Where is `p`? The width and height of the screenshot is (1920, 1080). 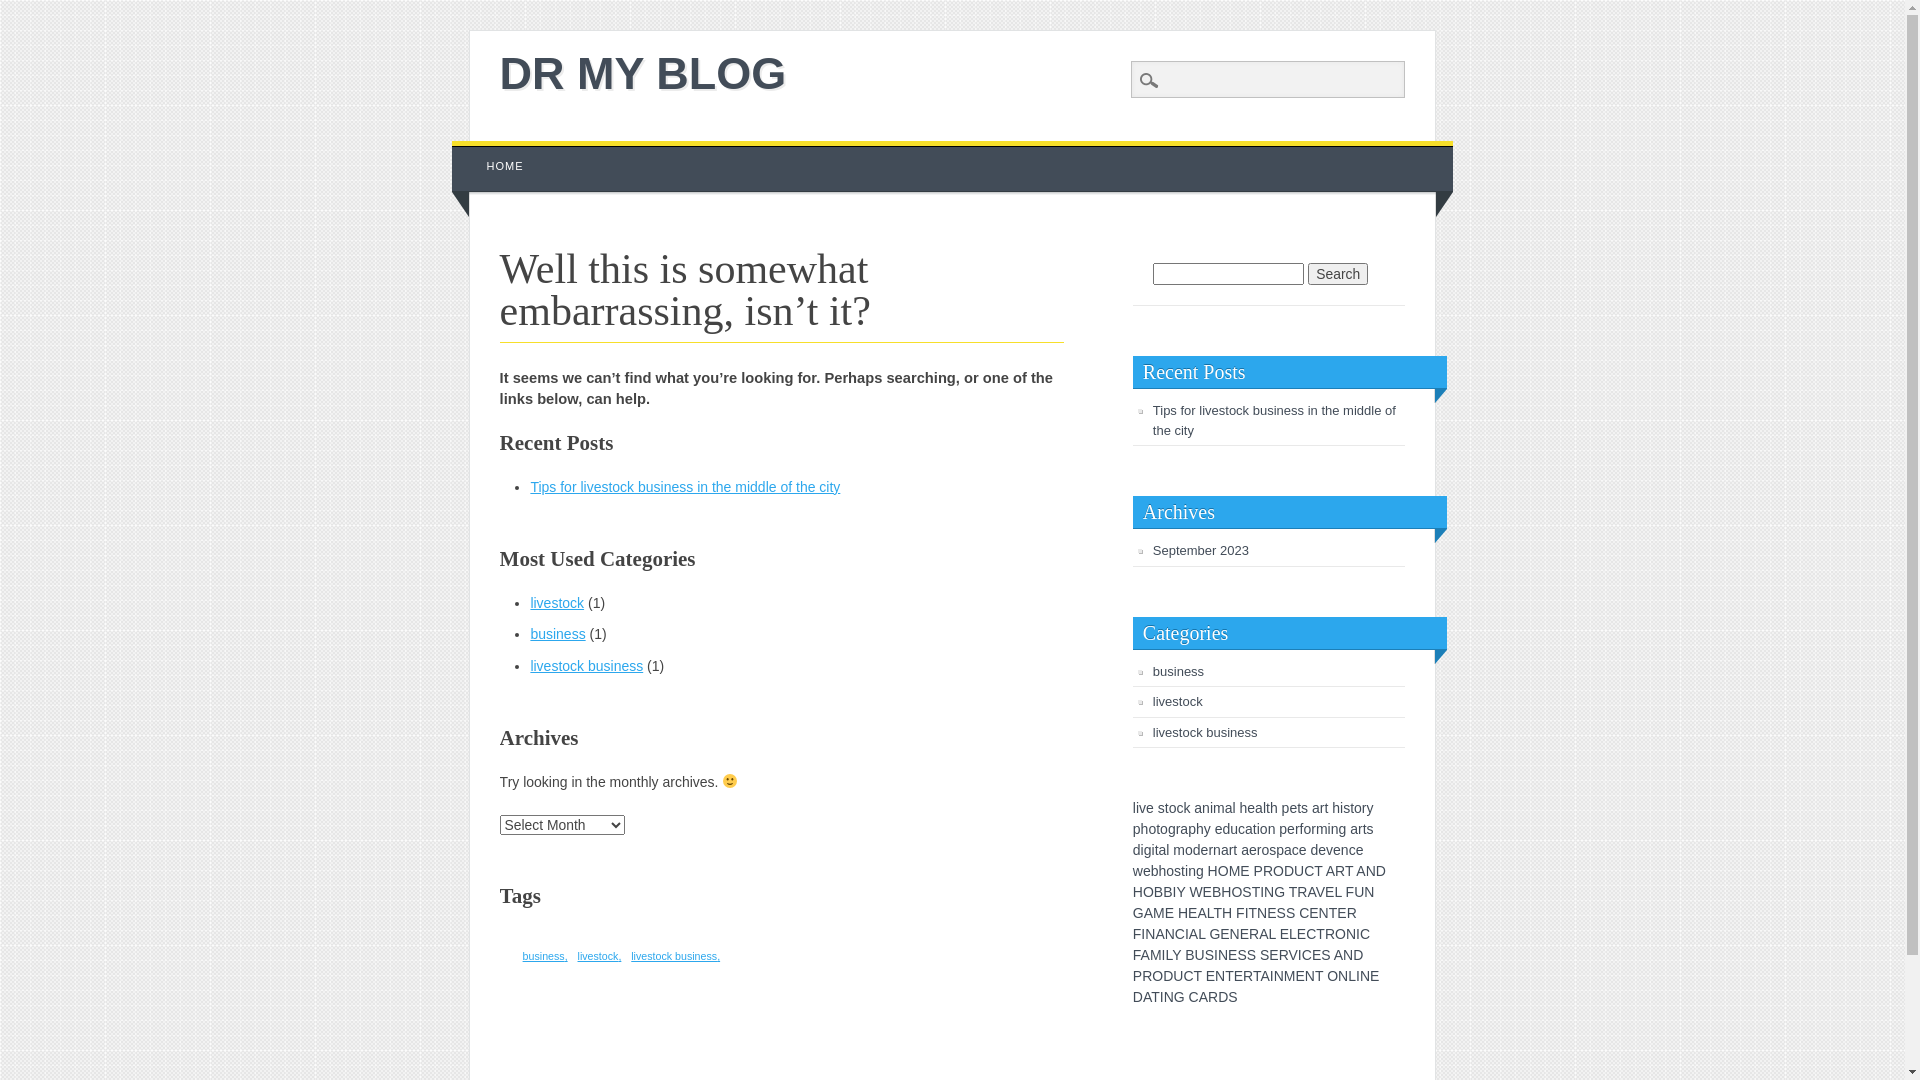
p is located at coordinates (1137, 829).